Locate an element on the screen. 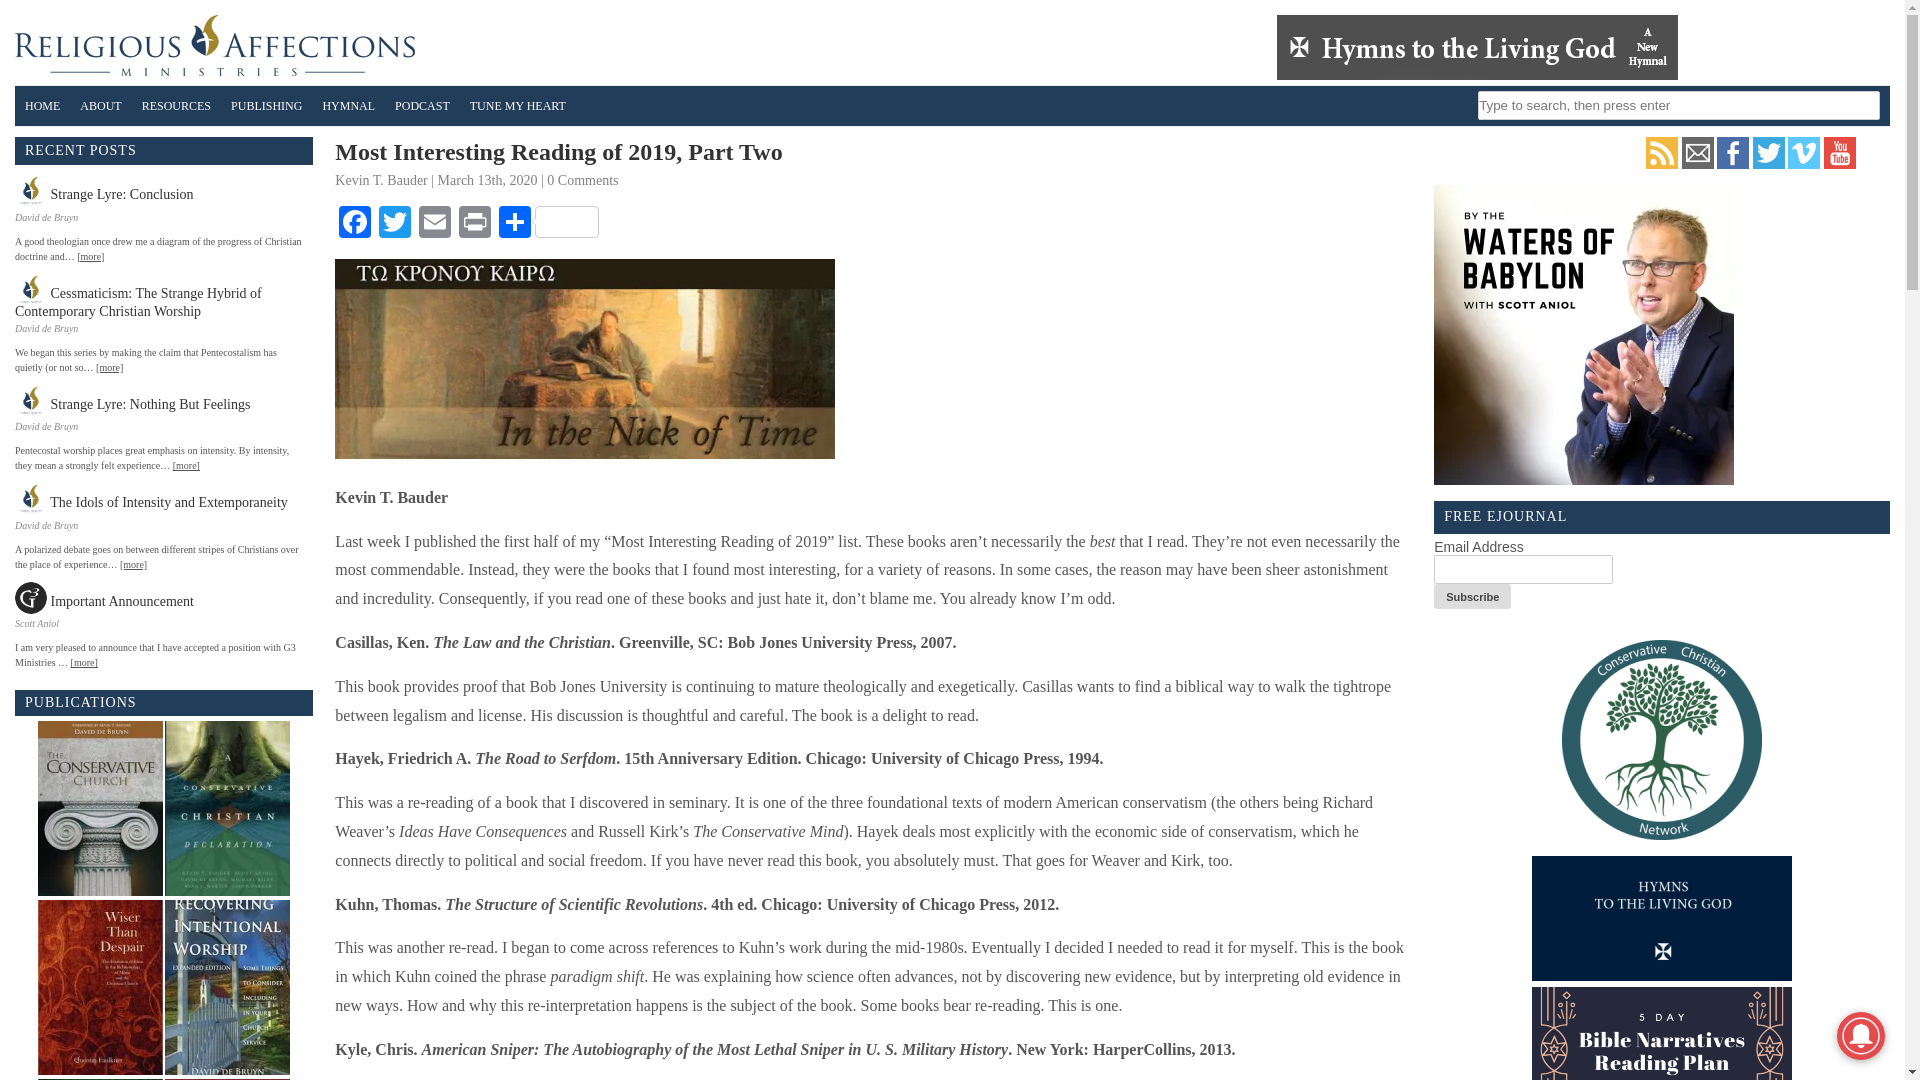 The height and width of the screenshot is (1080, 1920). PODCAST is located at coordinates (422, 106).